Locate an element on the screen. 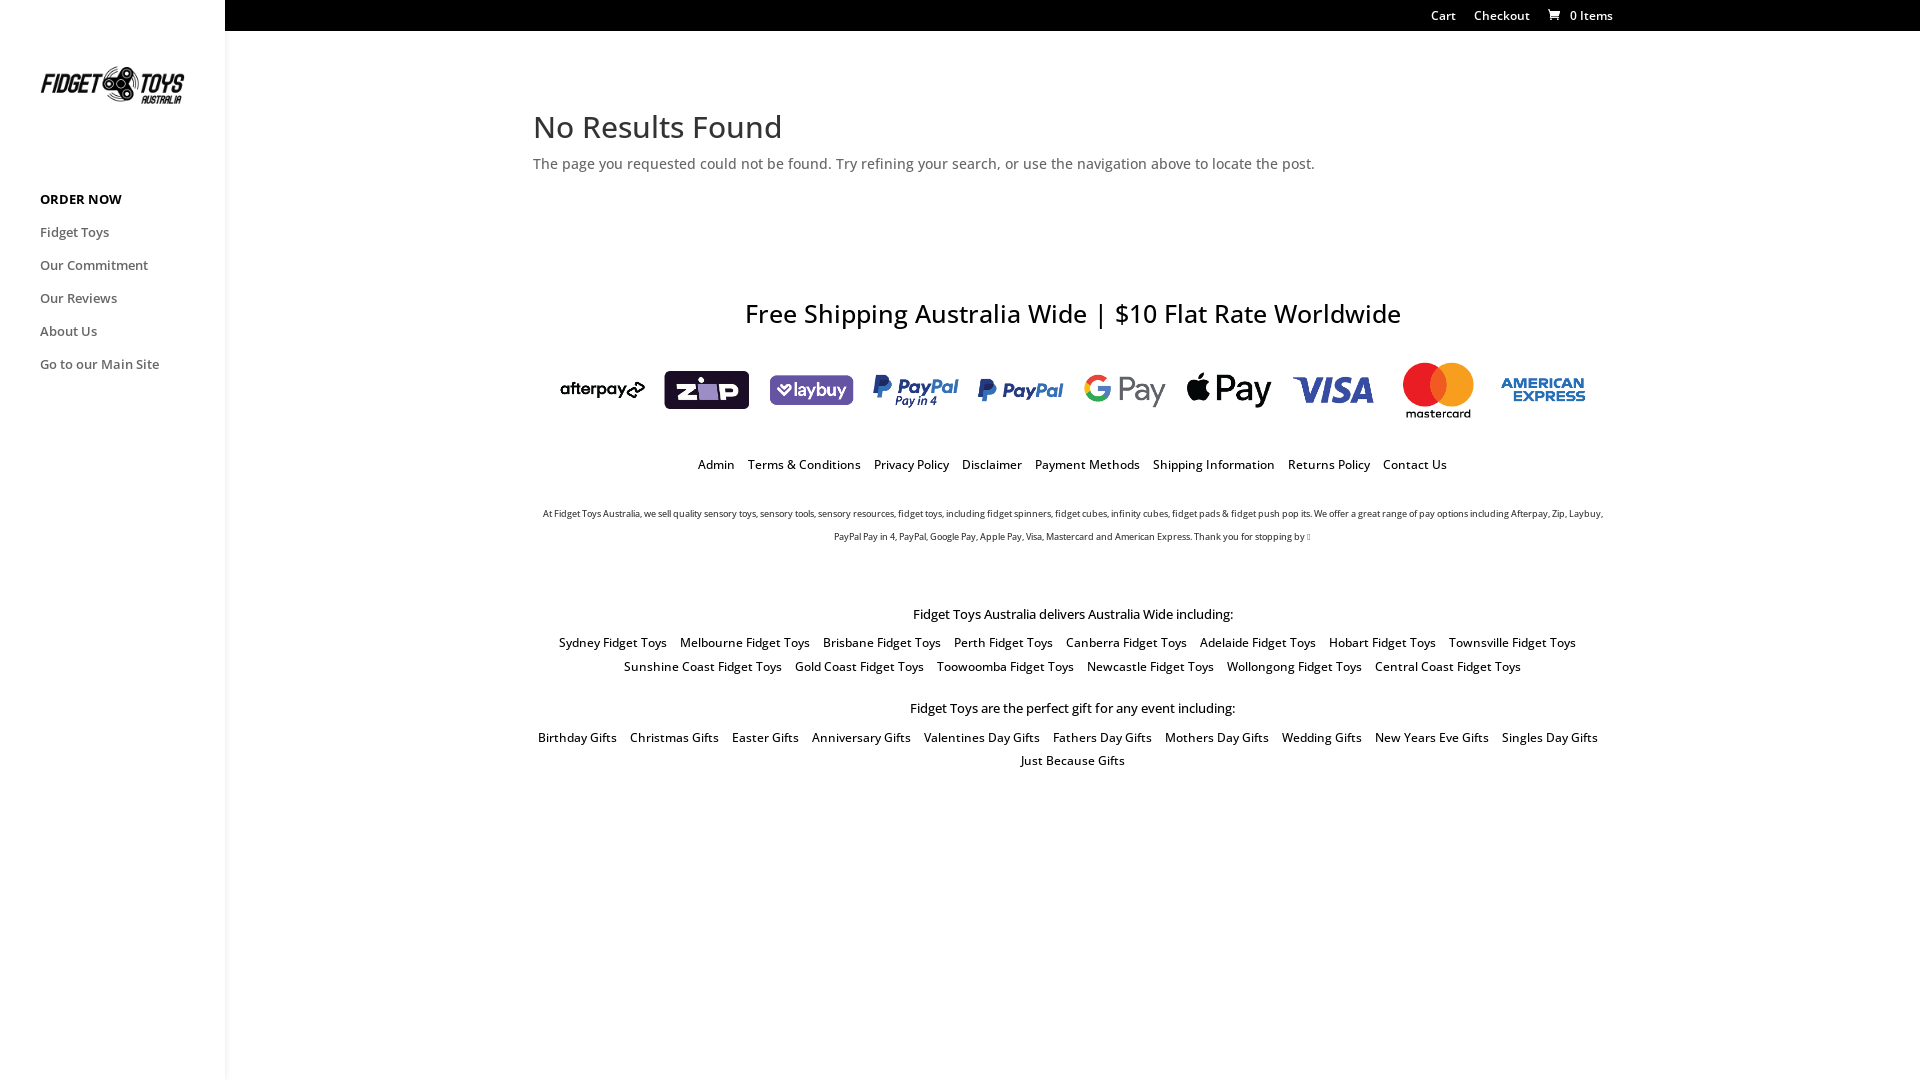 This screenshot has width=1920, height=1080. Admin is located at coordinates (716, 464).